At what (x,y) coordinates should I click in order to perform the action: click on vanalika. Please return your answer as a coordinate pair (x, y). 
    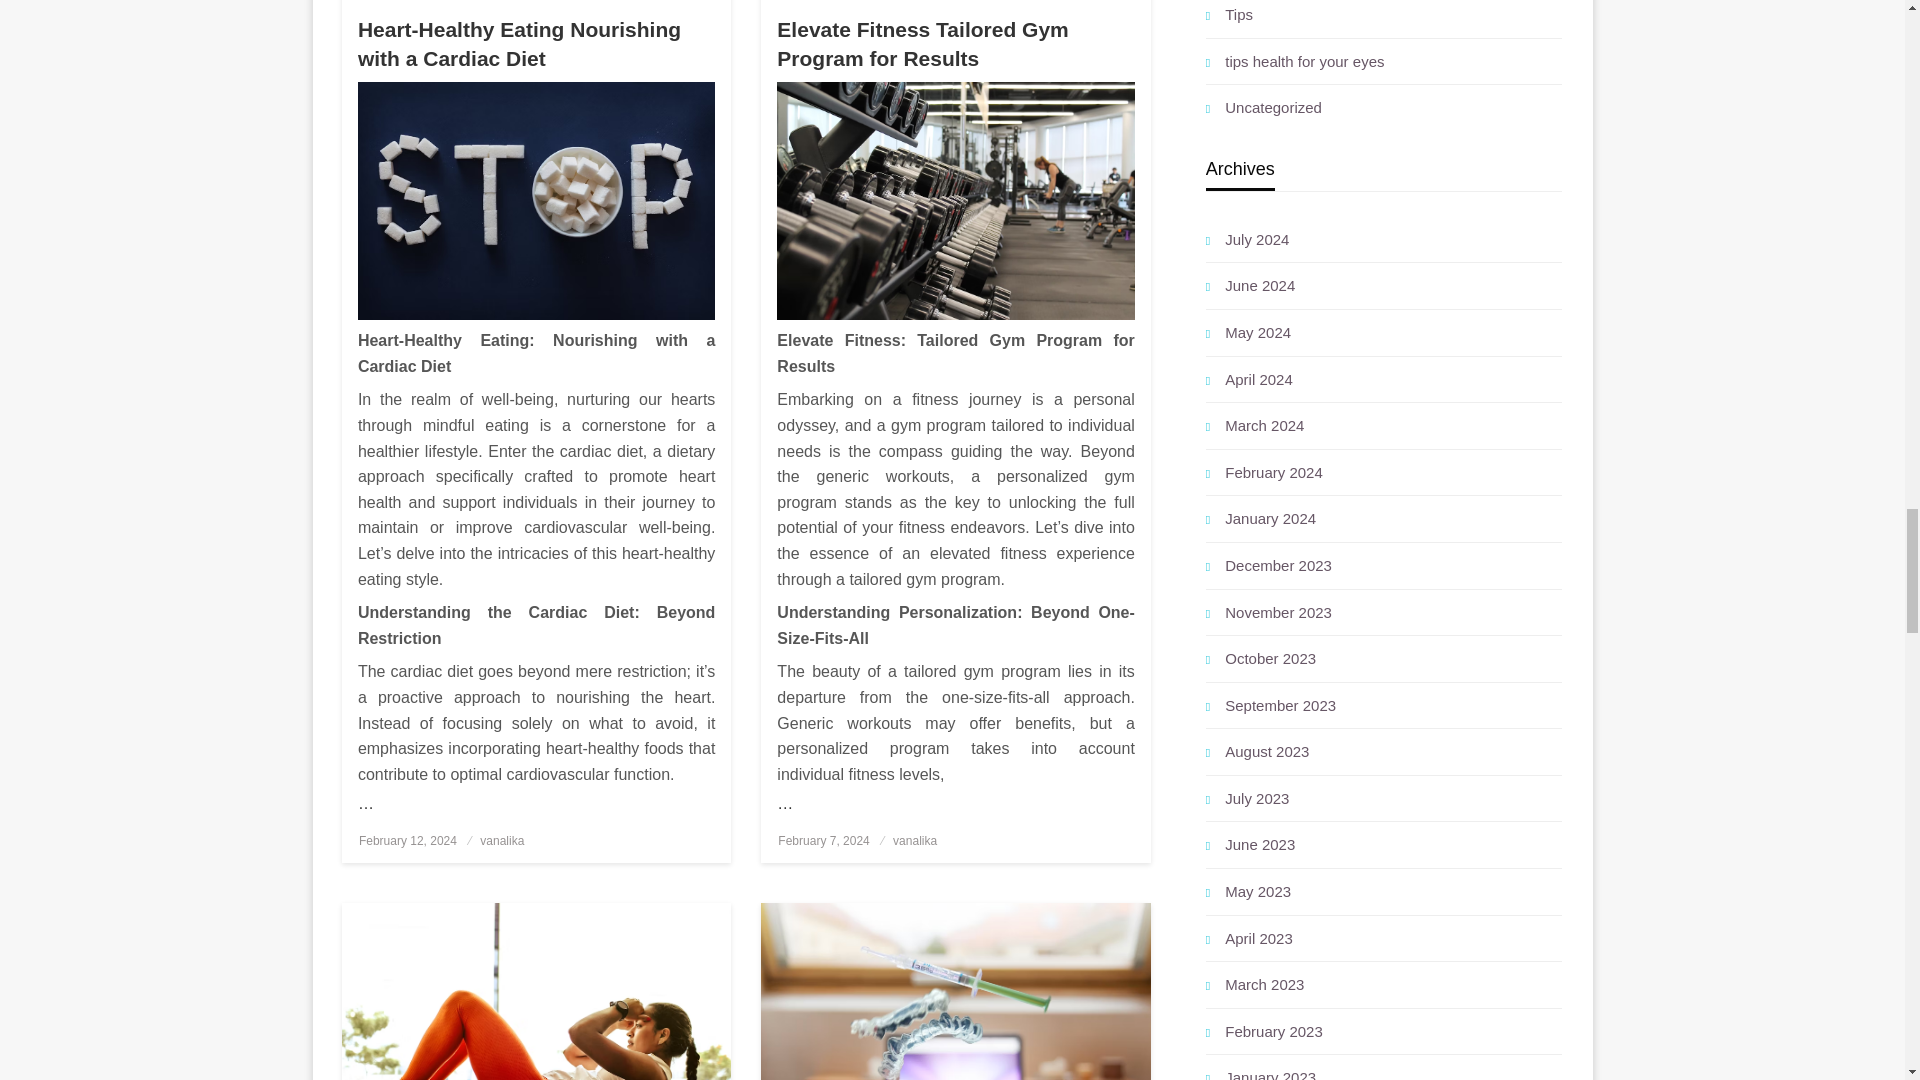
    Looking at the image, I should click on (502, 840).